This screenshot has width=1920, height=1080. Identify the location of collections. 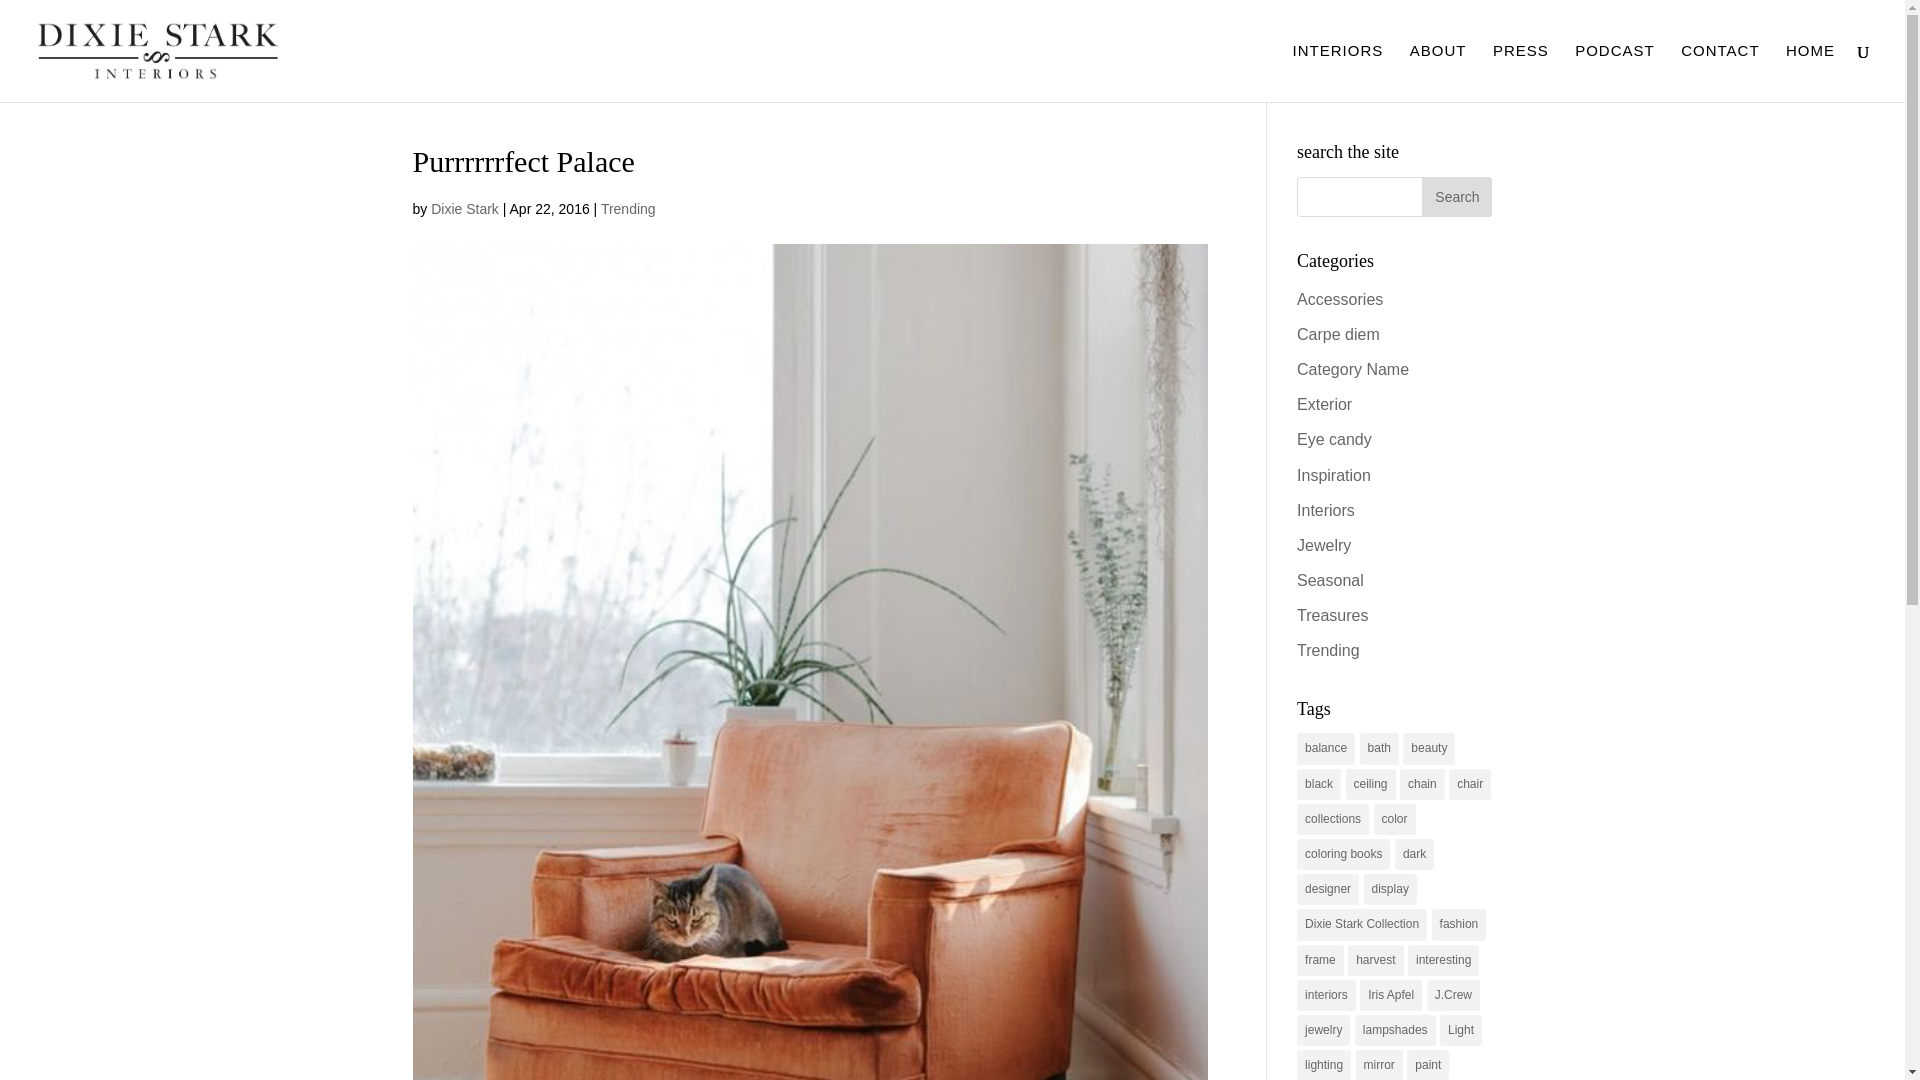
(1332, 818).